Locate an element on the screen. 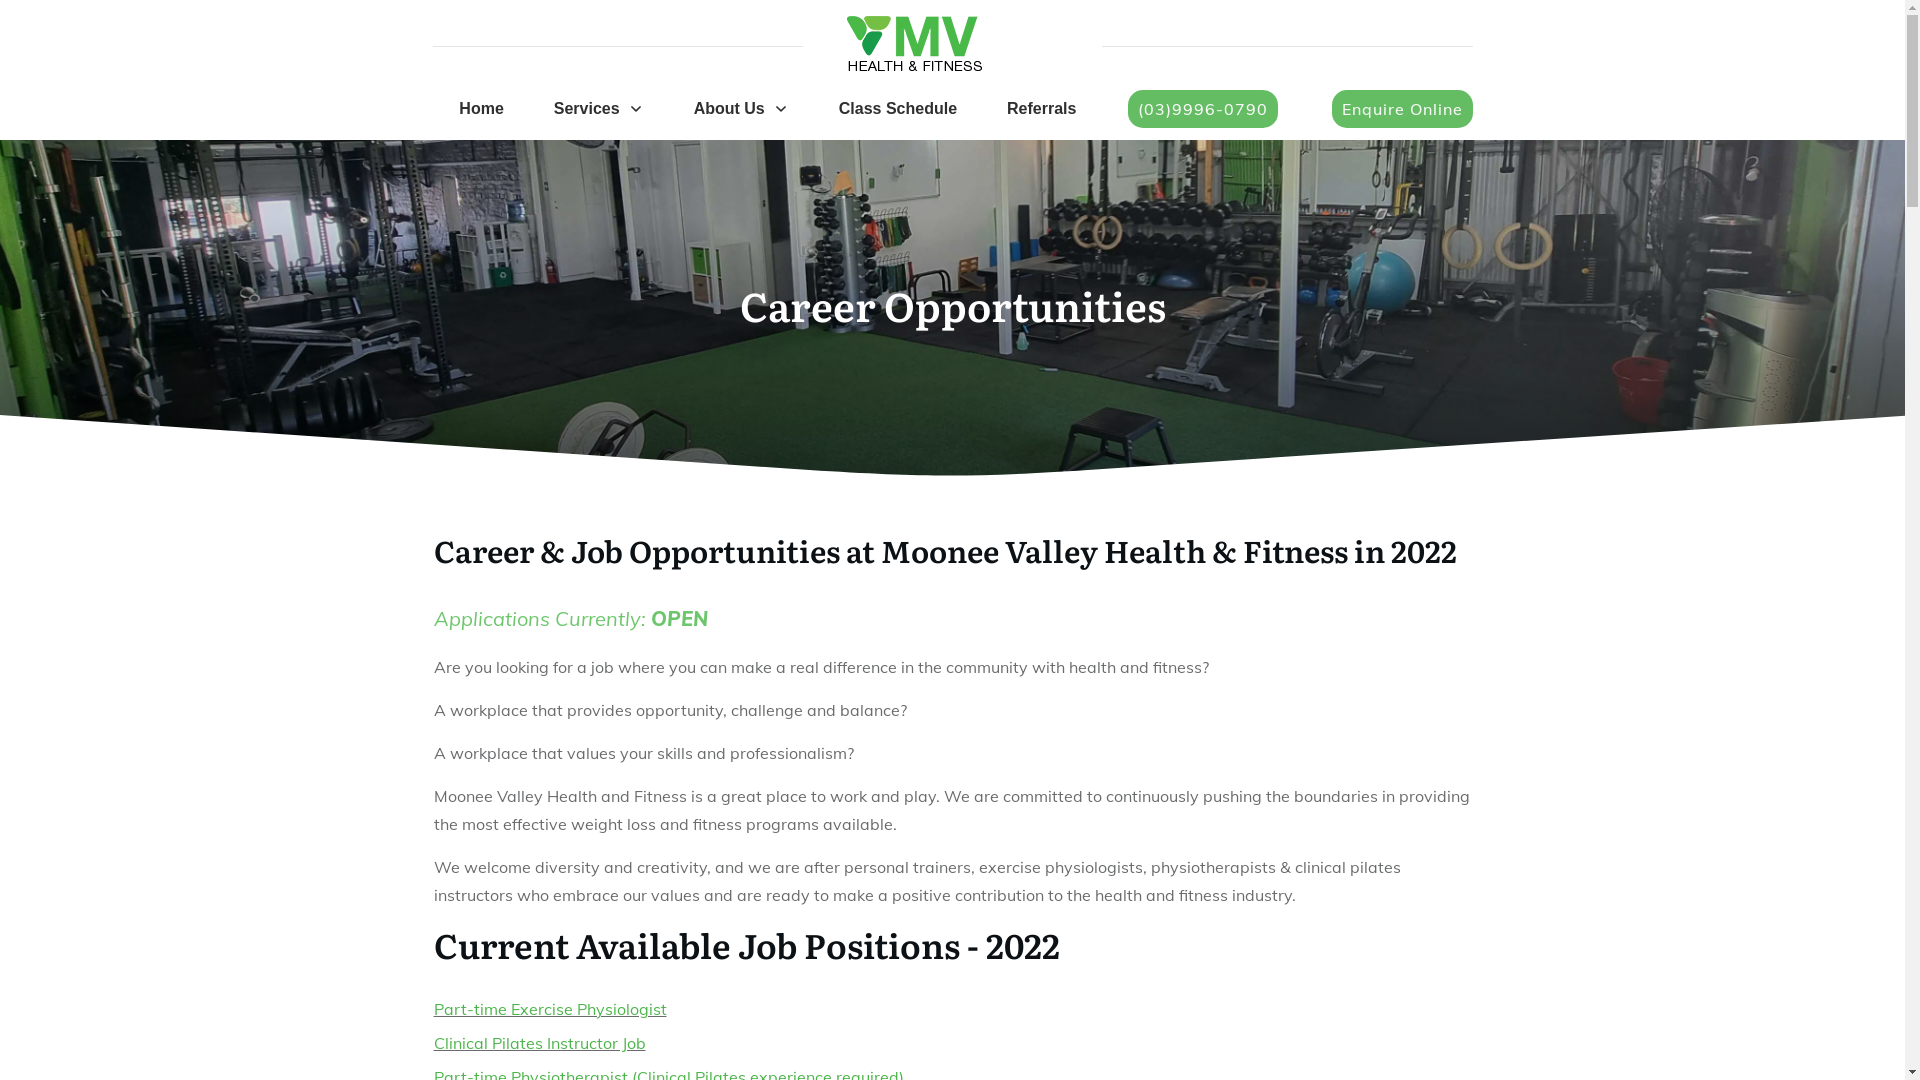  (03)9996-0790 is located at coordinates (1203, 110).